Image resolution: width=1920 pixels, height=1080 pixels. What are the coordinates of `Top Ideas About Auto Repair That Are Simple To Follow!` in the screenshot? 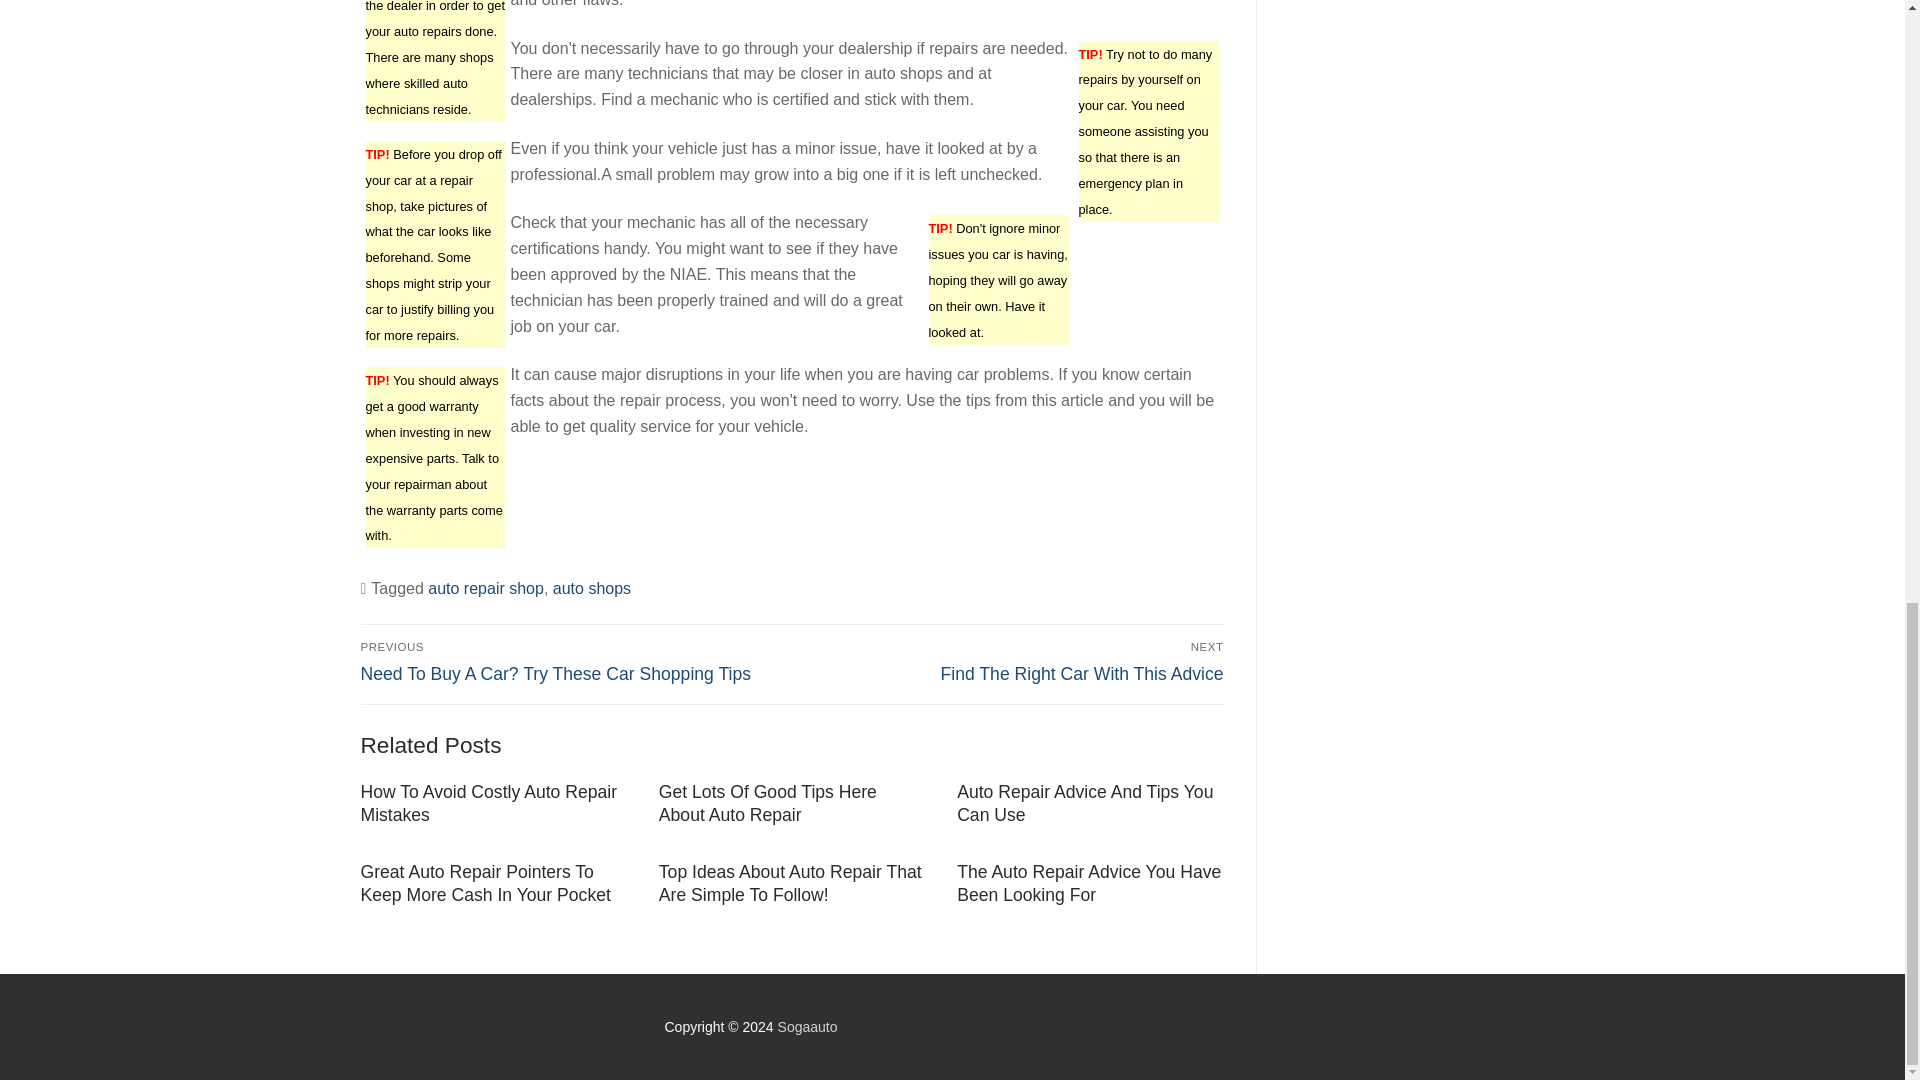 It's located at (790, 883).